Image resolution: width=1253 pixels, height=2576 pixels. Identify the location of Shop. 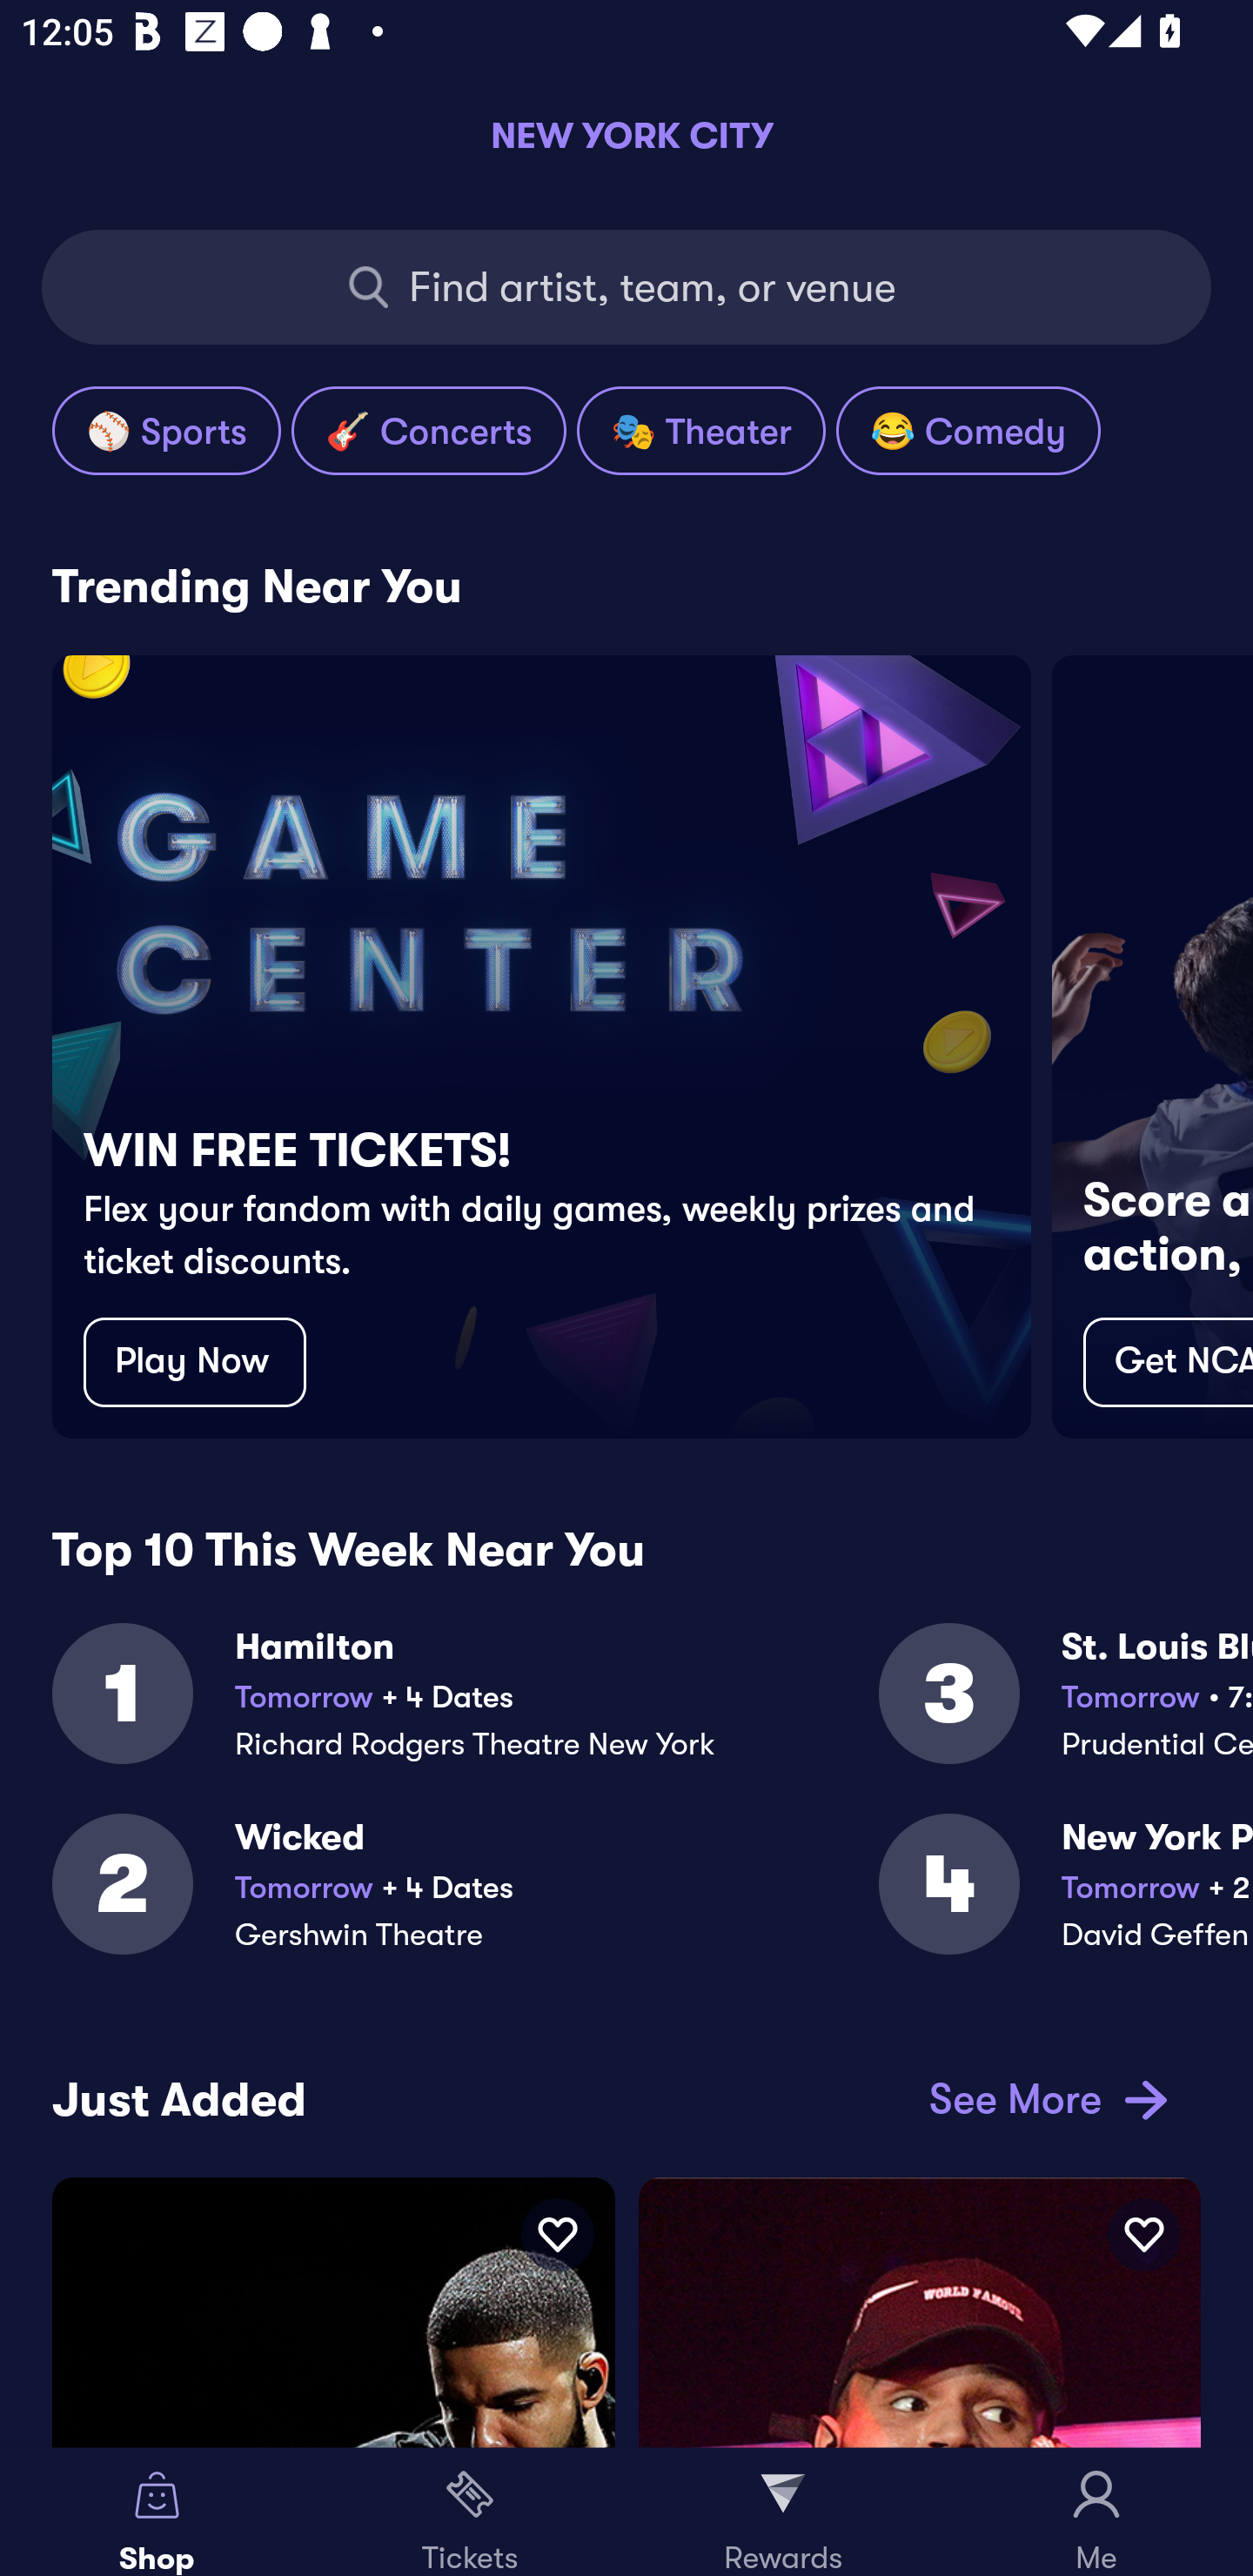
(157, 2512).